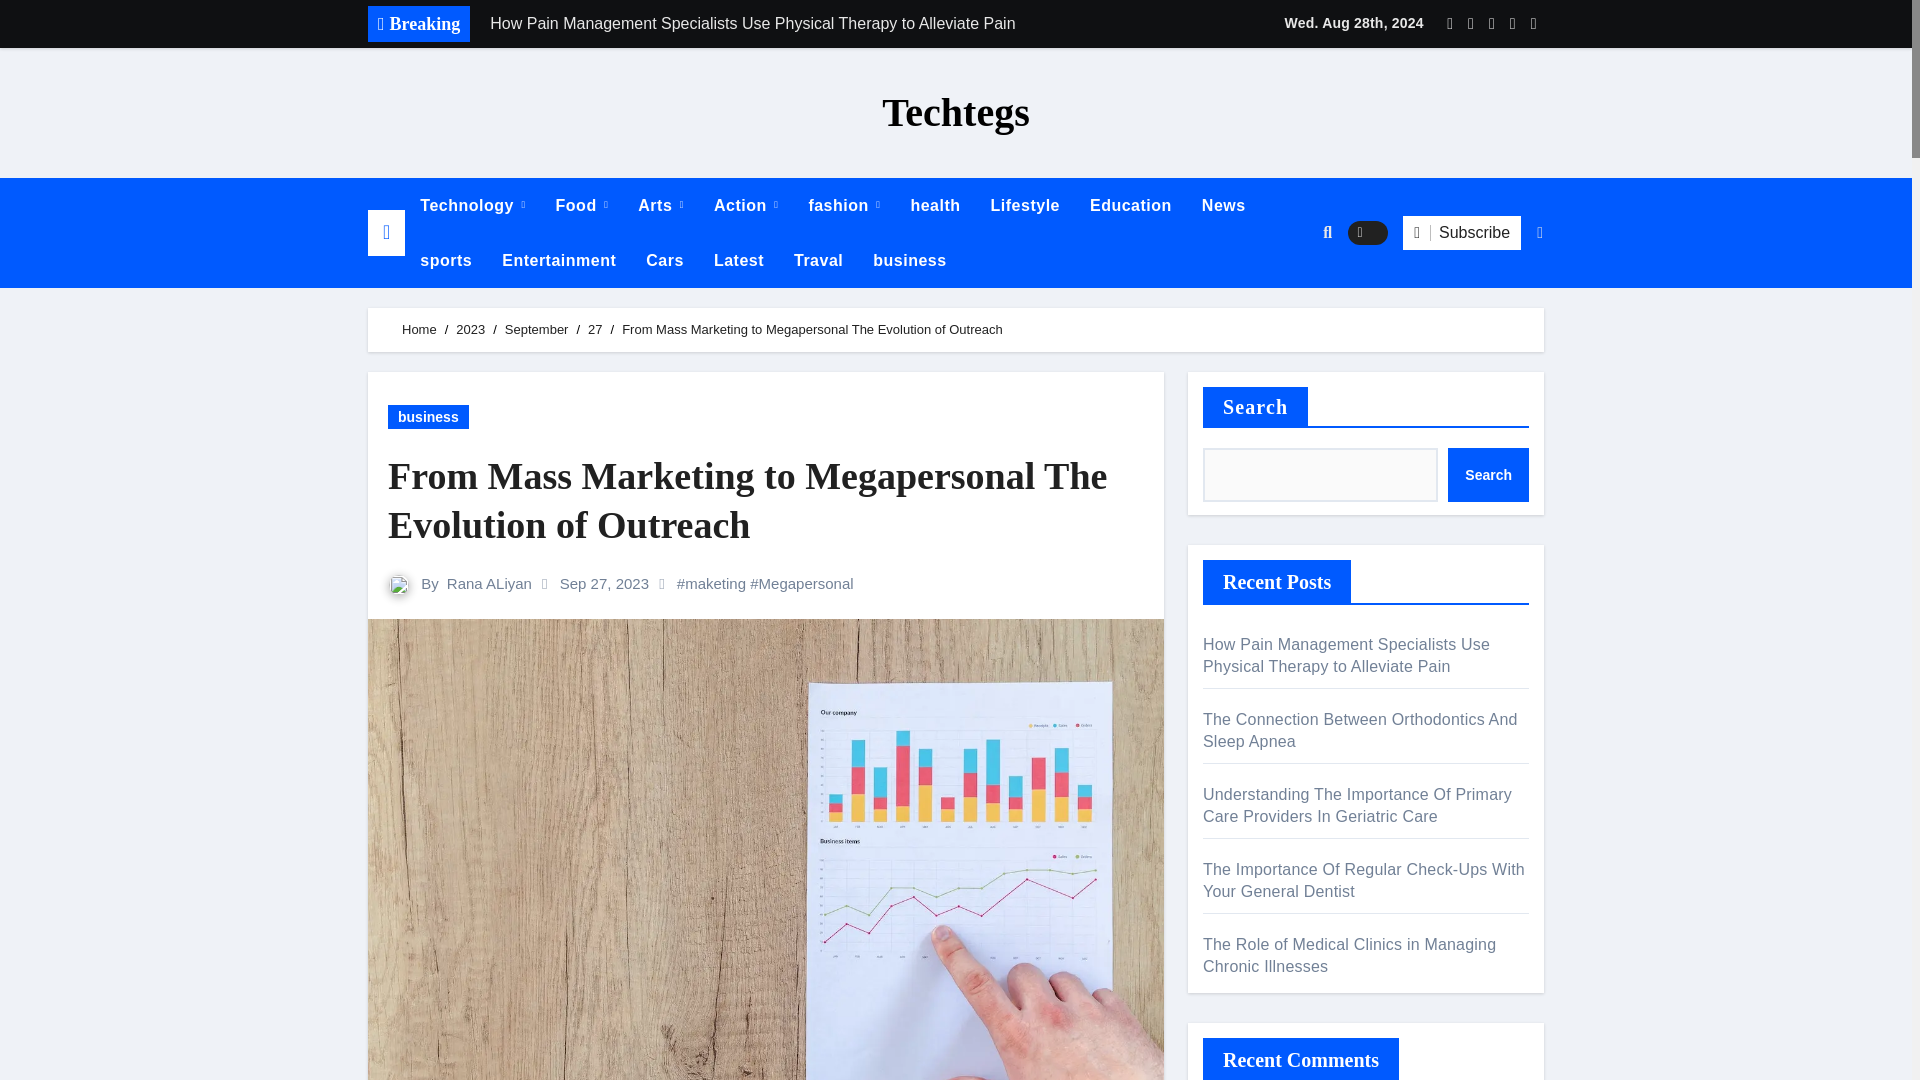  I want to click on Entertainment, so click(559, 260).